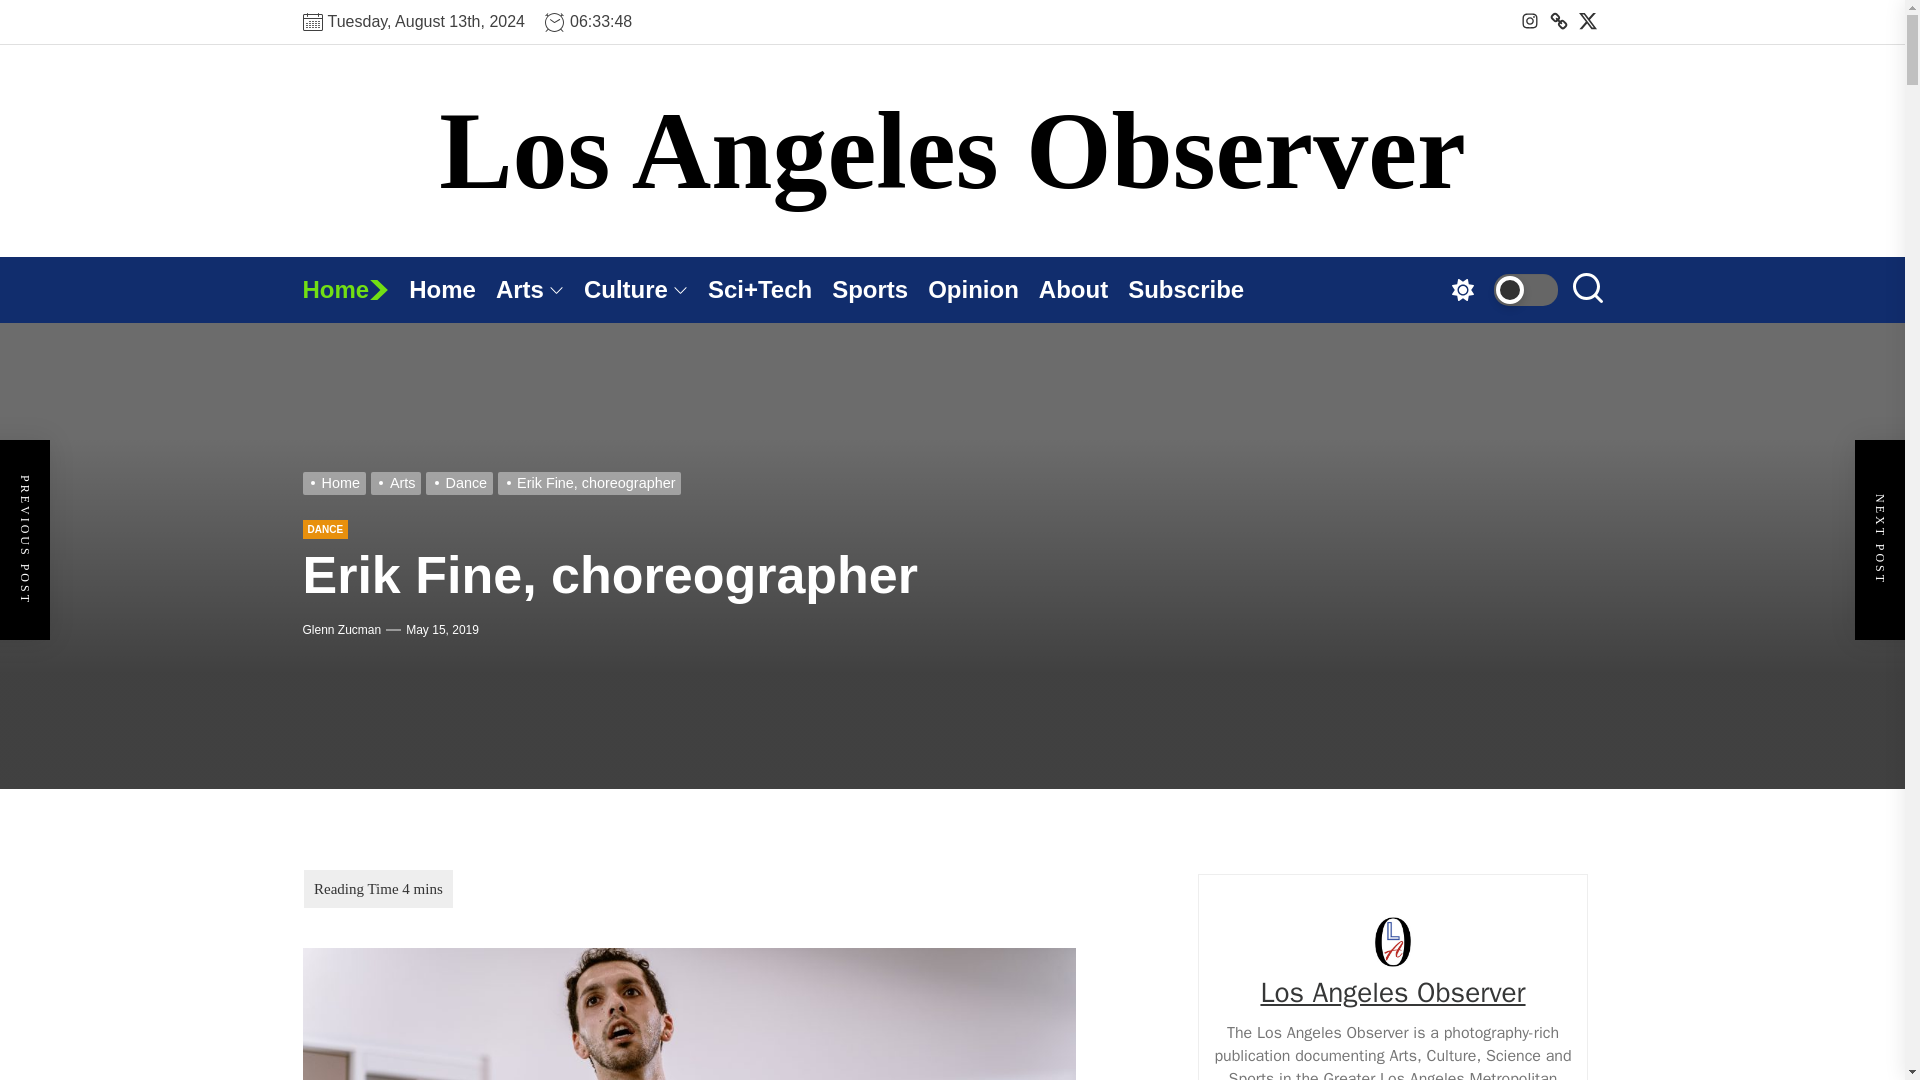  What do you see at coordinates (1558, 21) in the screenshot?
I see `Cara` at bounding box center [1558, 21].